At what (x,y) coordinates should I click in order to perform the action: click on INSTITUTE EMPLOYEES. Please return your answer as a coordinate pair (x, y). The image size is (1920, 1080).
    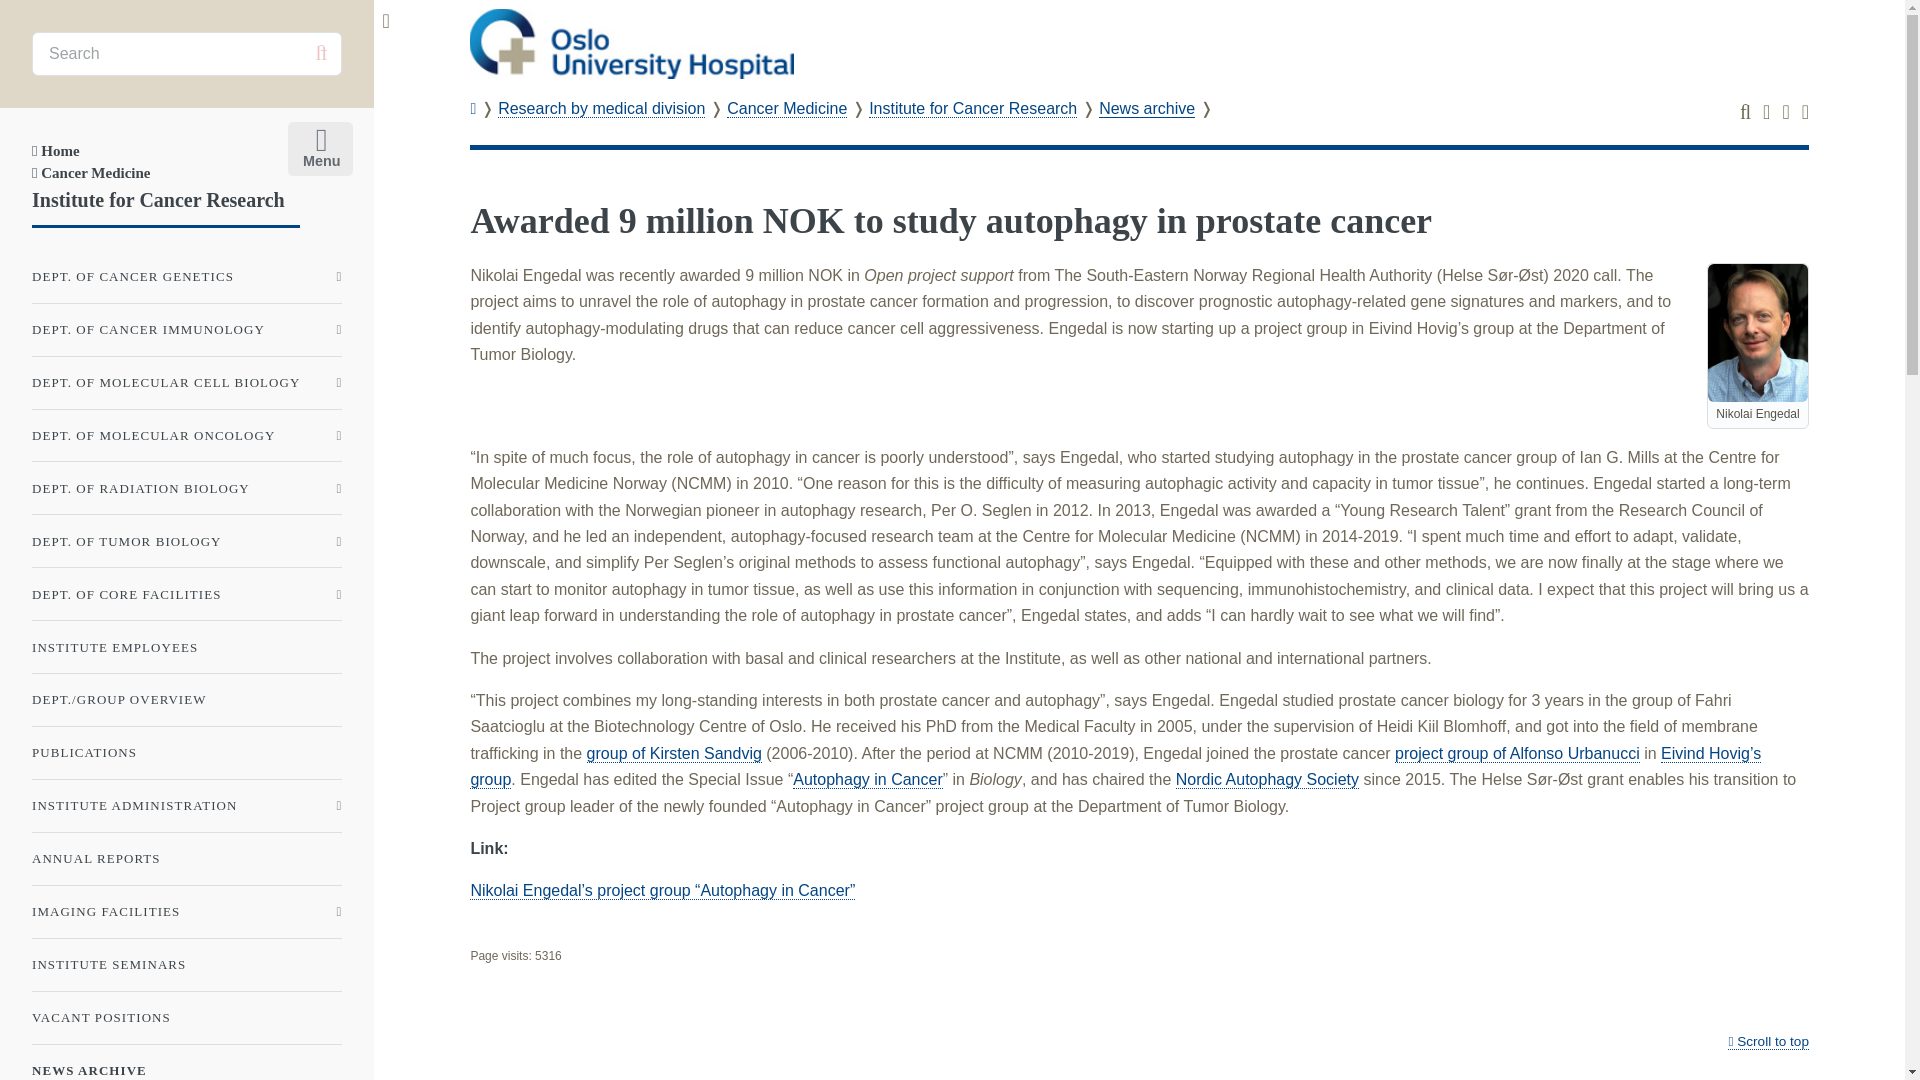
    Looking at the image, I should click on (186, 646).